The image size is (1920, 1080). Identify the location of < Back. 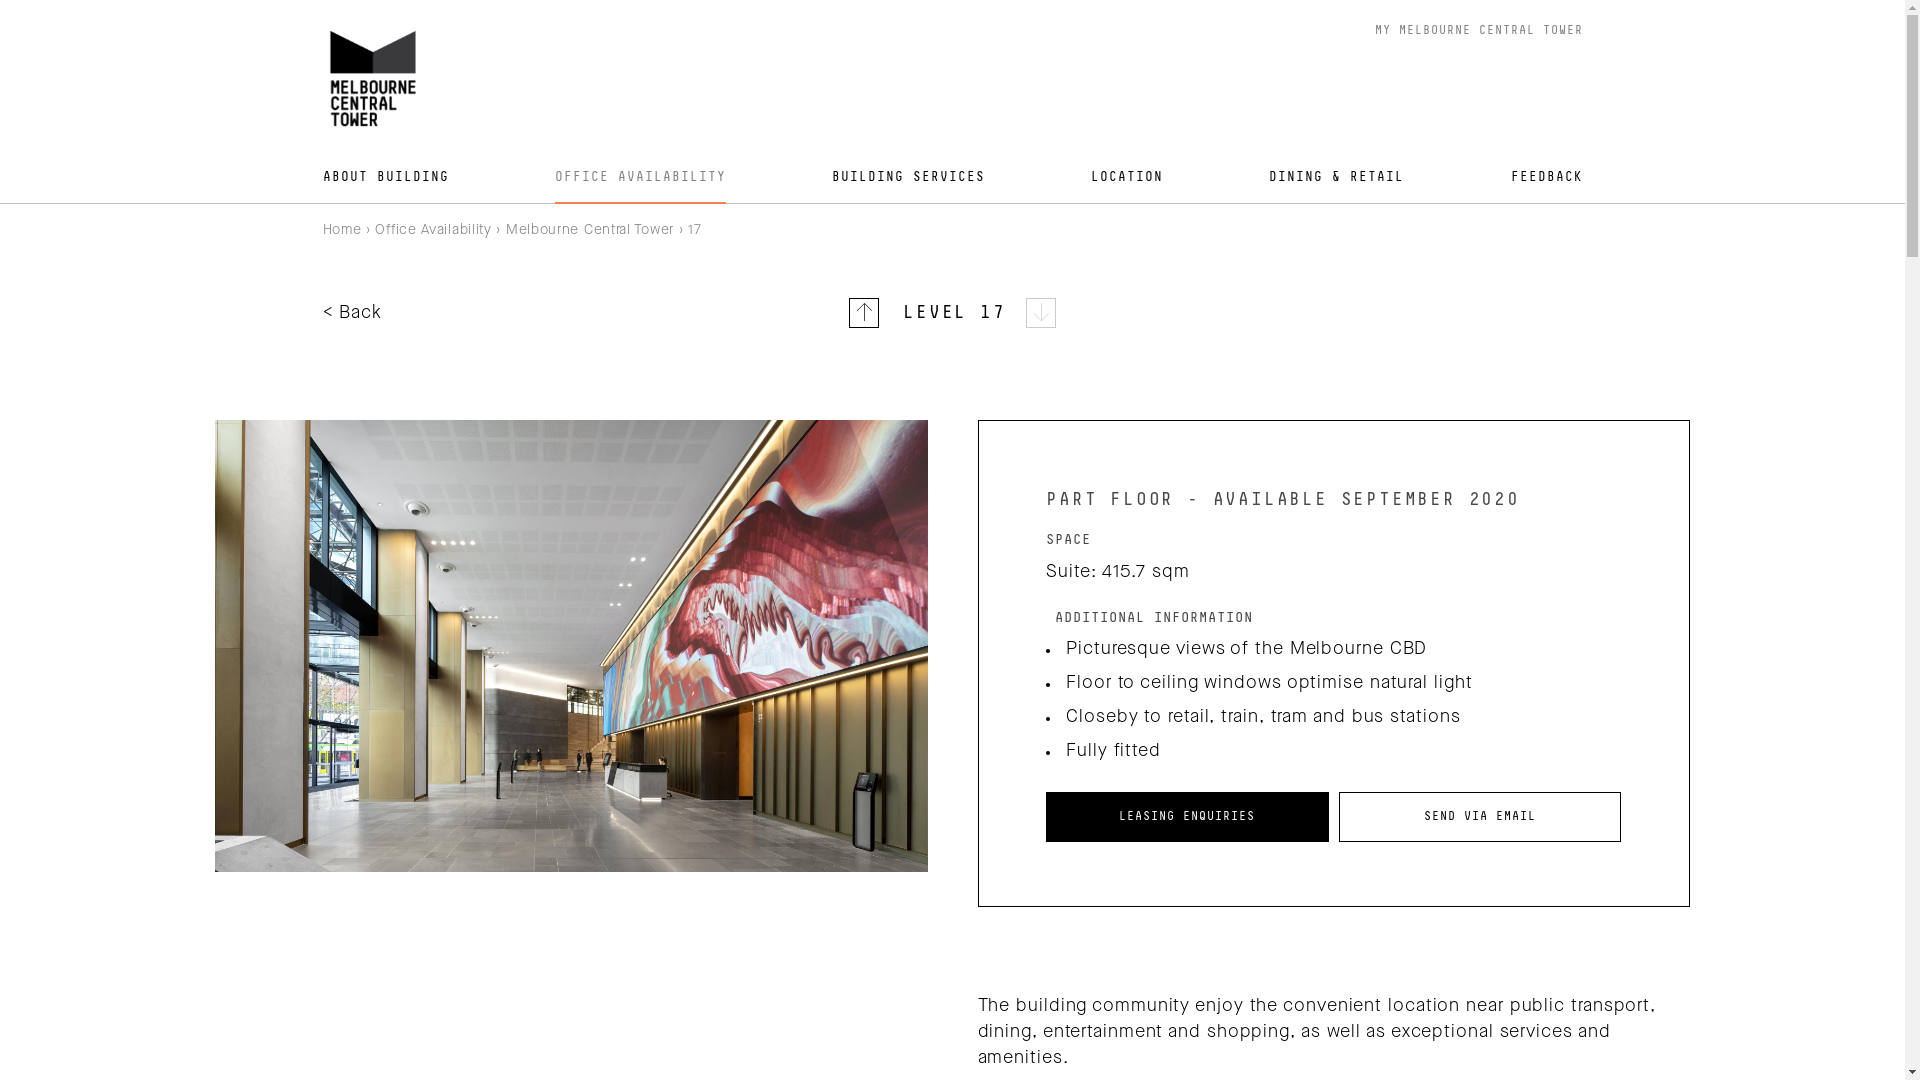
(352, 312).